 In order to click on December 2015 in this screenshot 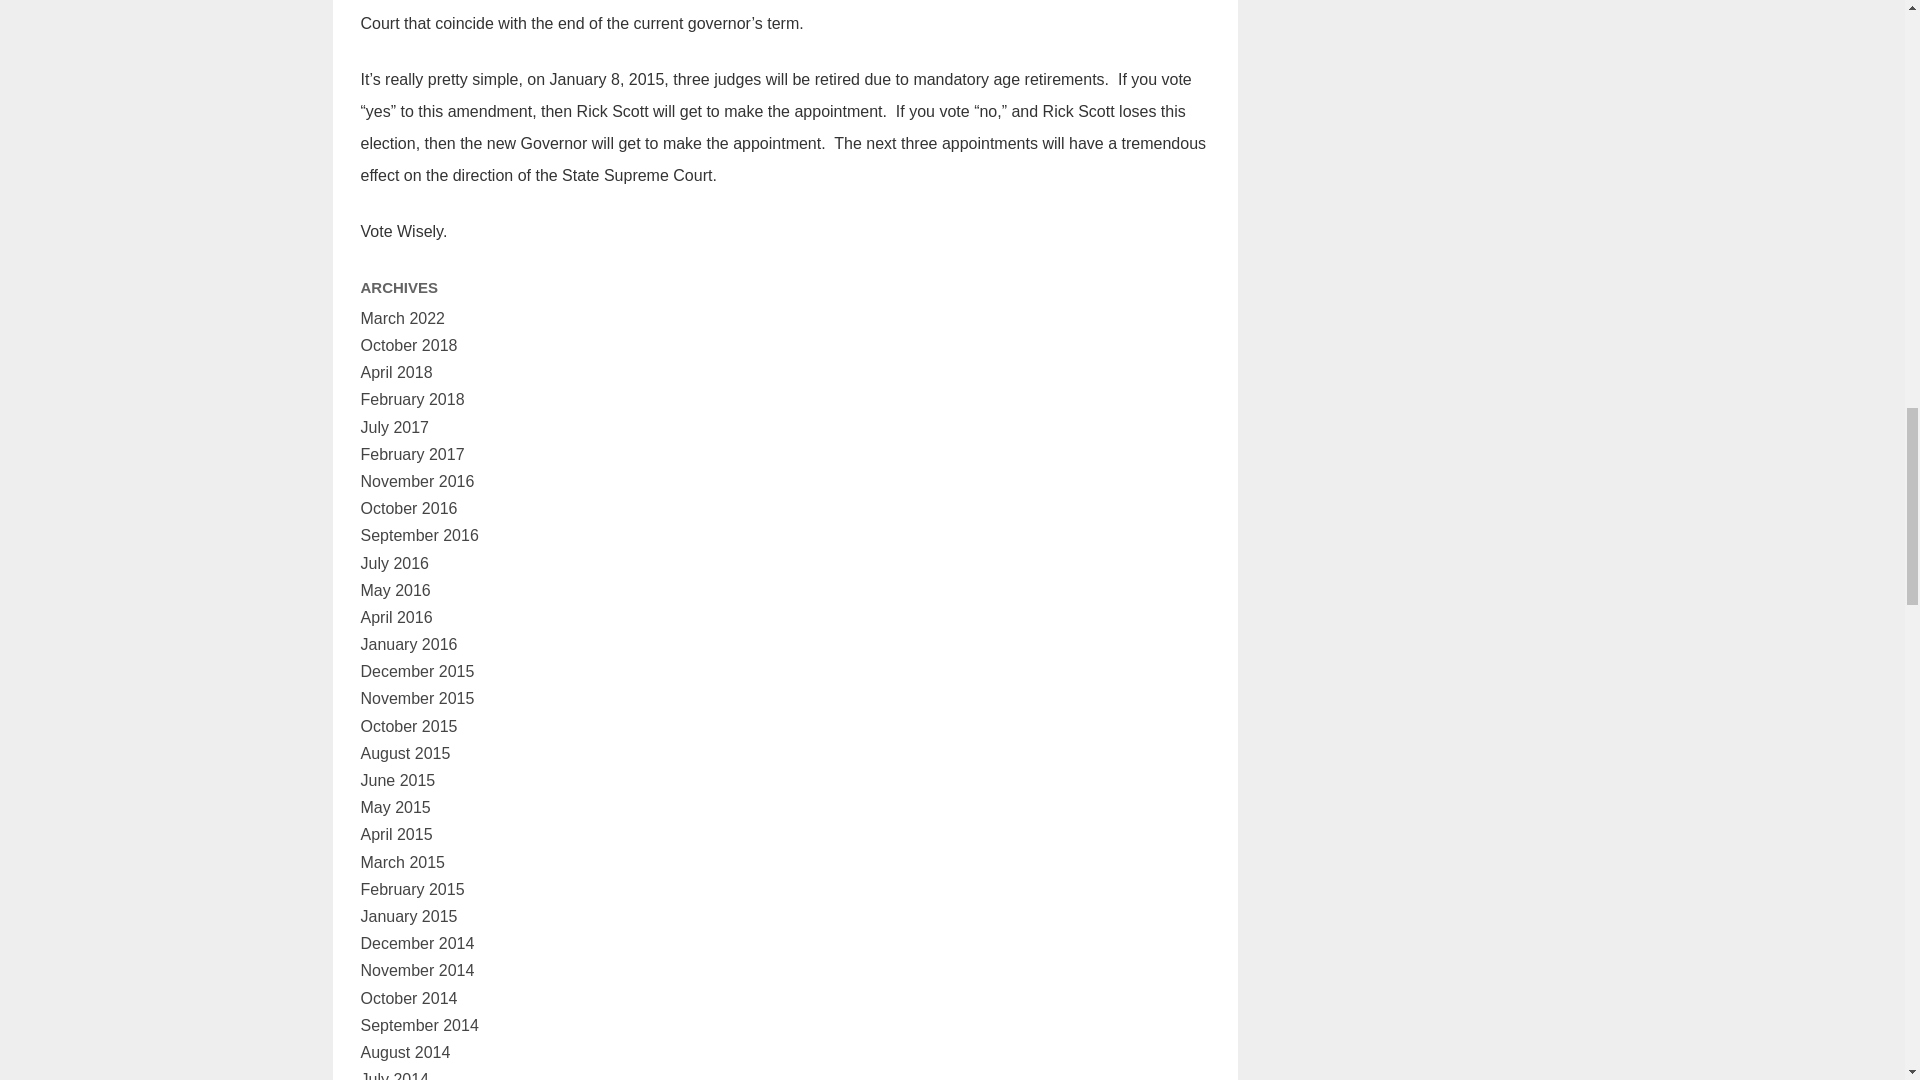, I will do `click(417, 672)`.